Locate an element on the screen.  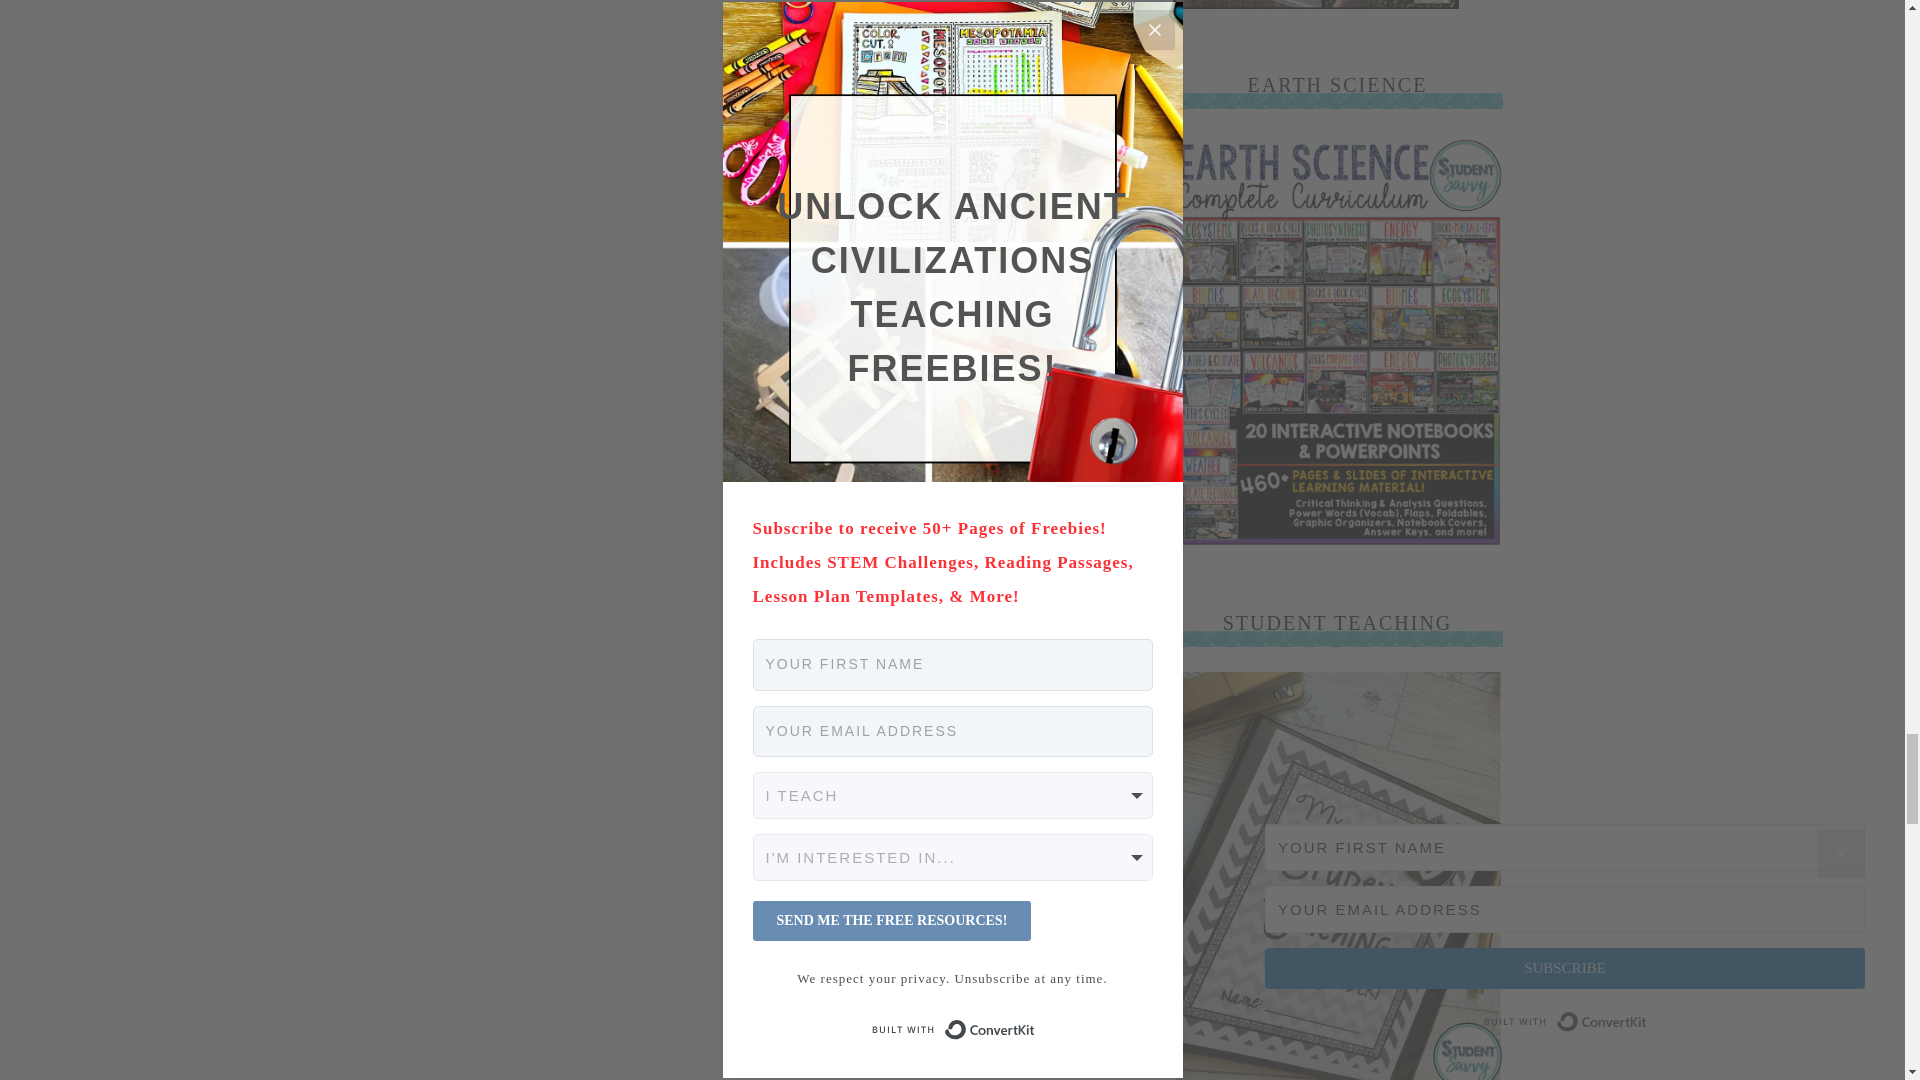
Summer STEM Activities is located at coordinates (1314, 6).